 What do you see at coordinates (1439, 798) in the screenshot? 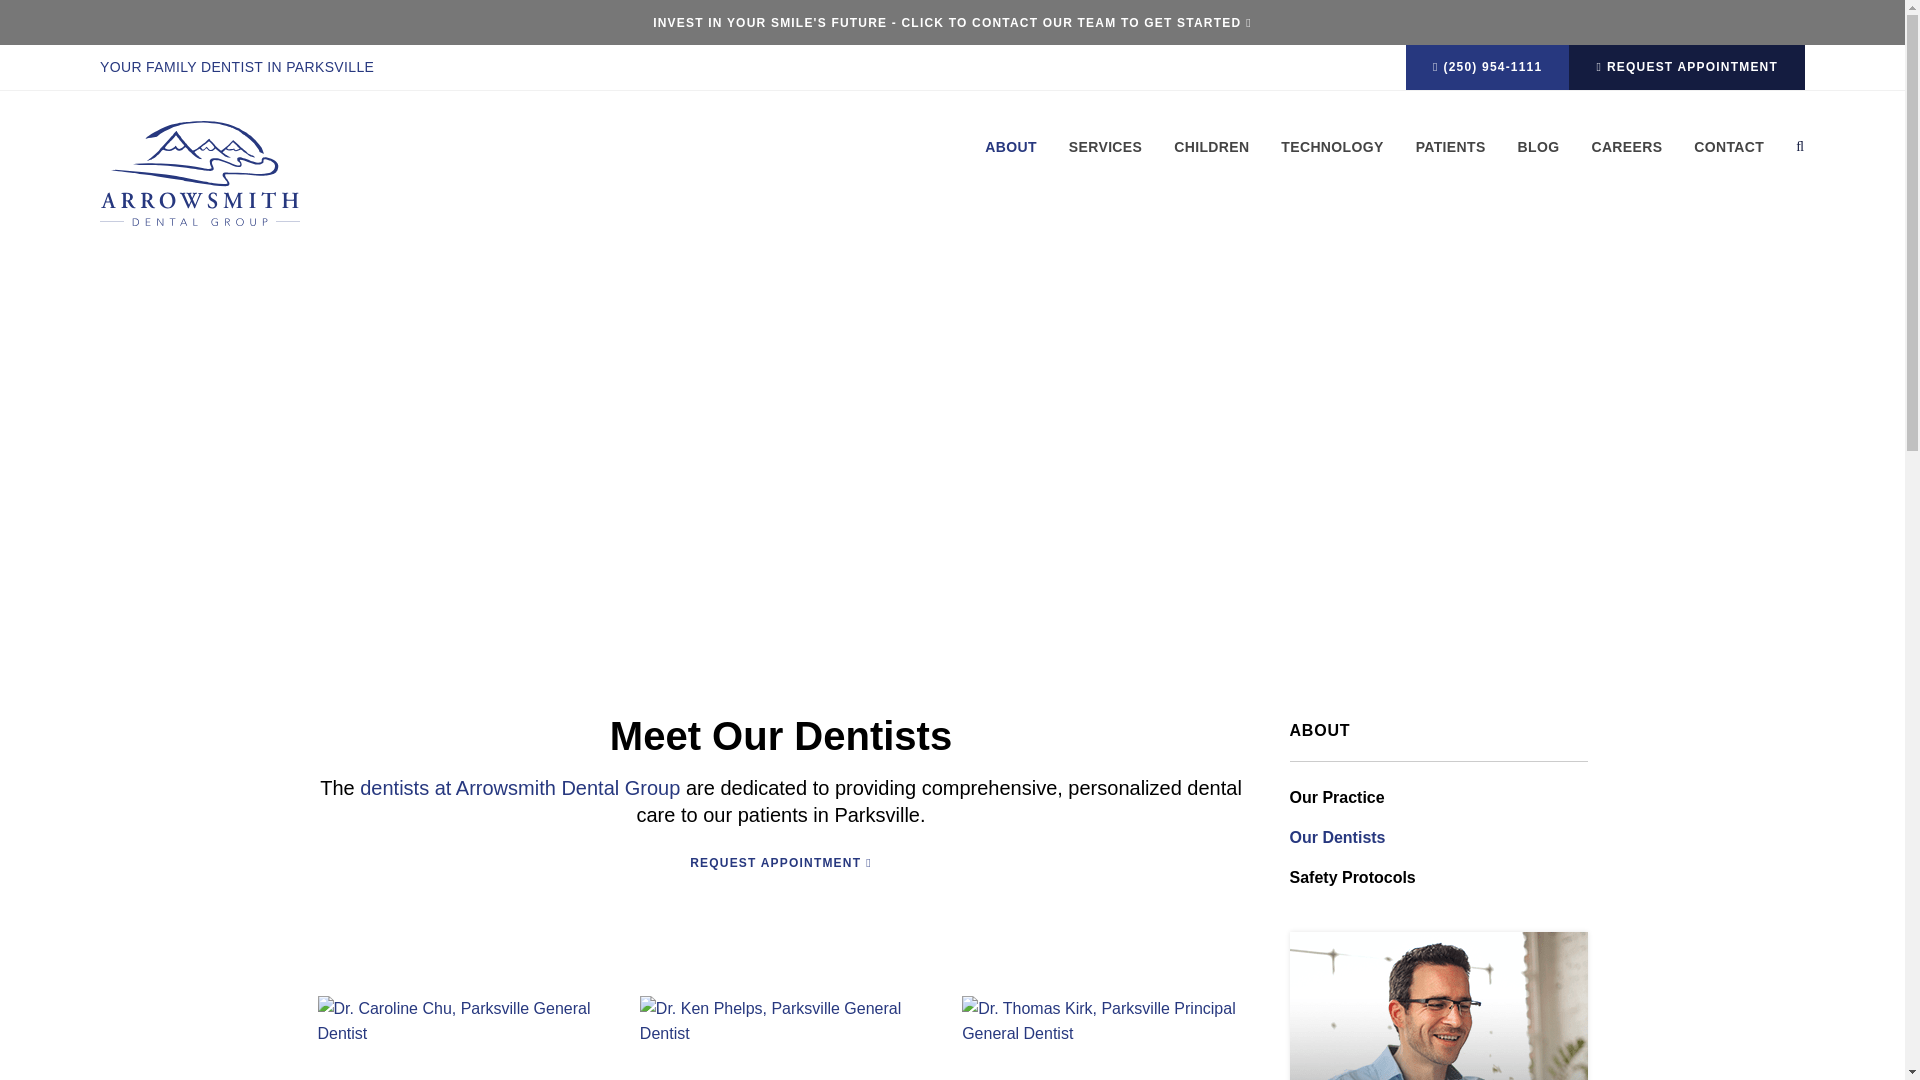
I see `Our Practice` at bounding box center [1439, 798].